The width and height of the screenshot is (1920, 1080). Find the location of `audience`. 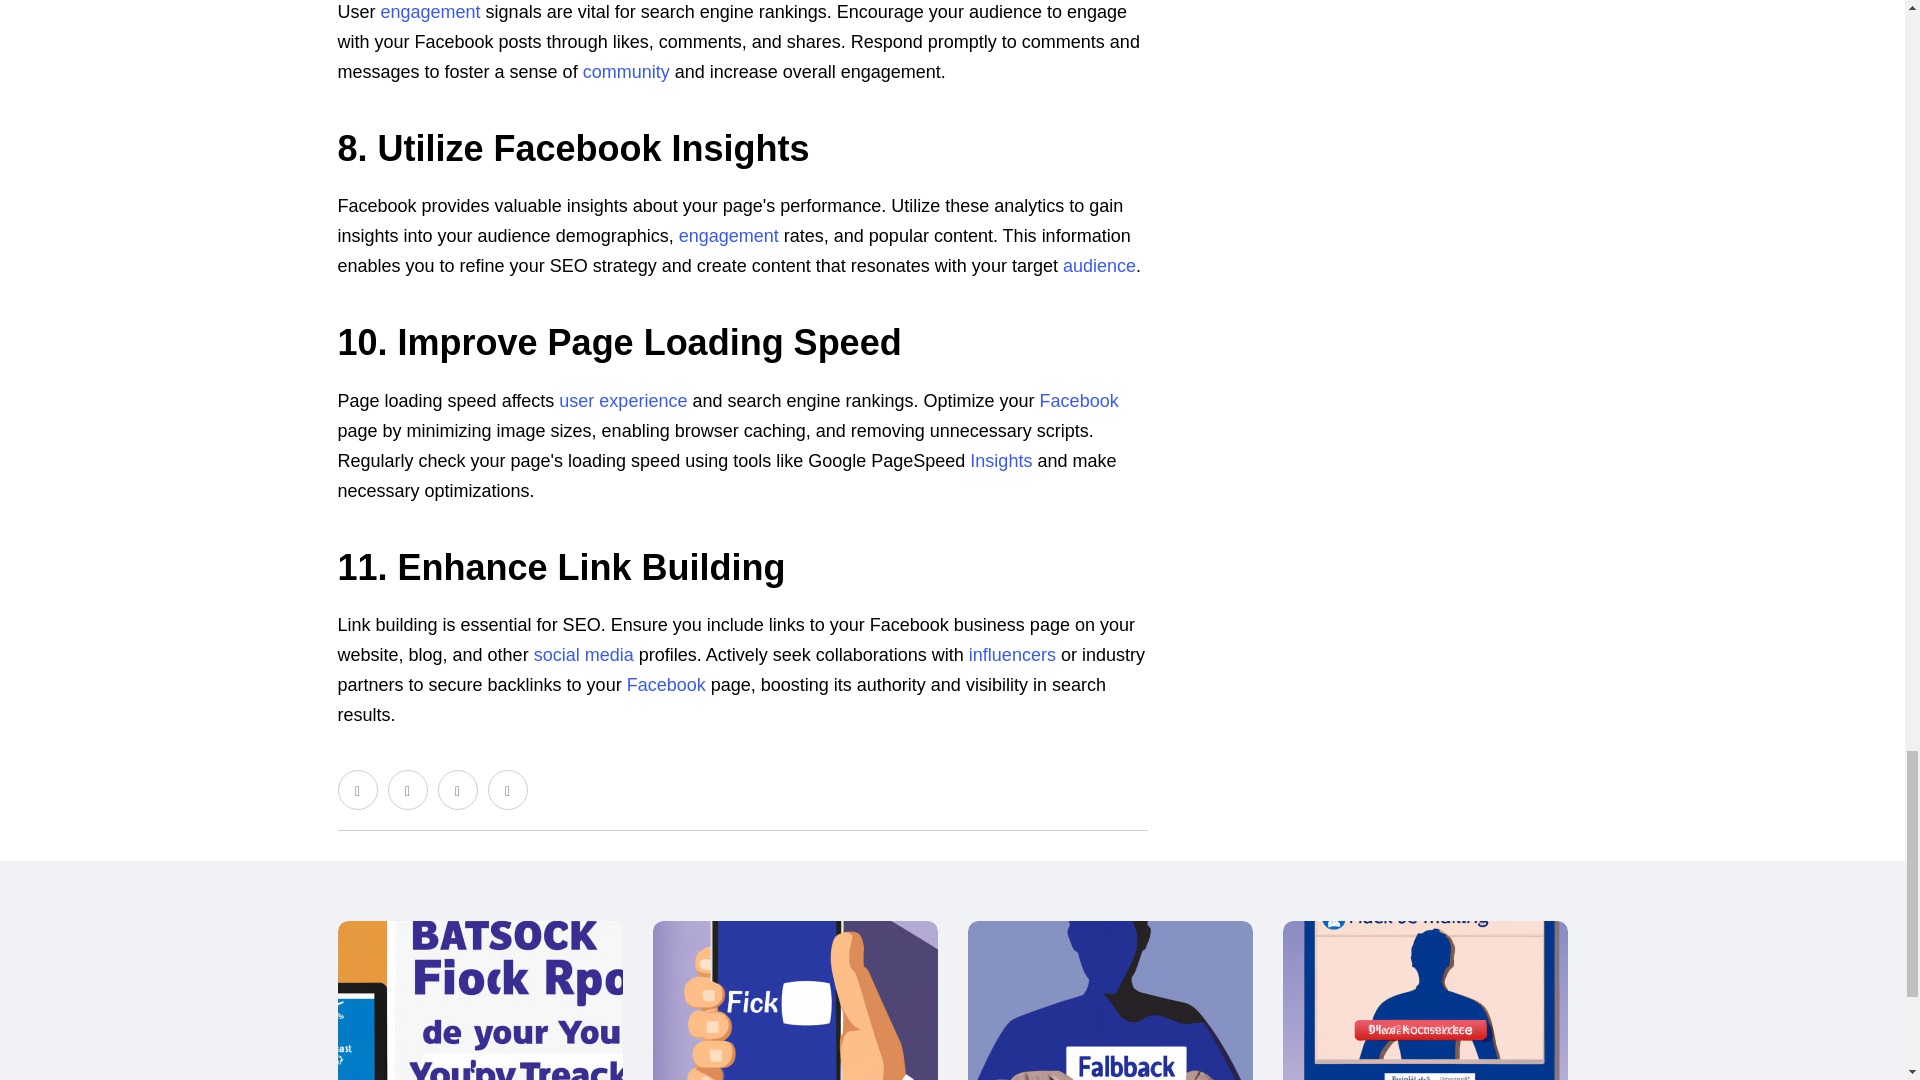

audience is located at coordinates (1100, 266).